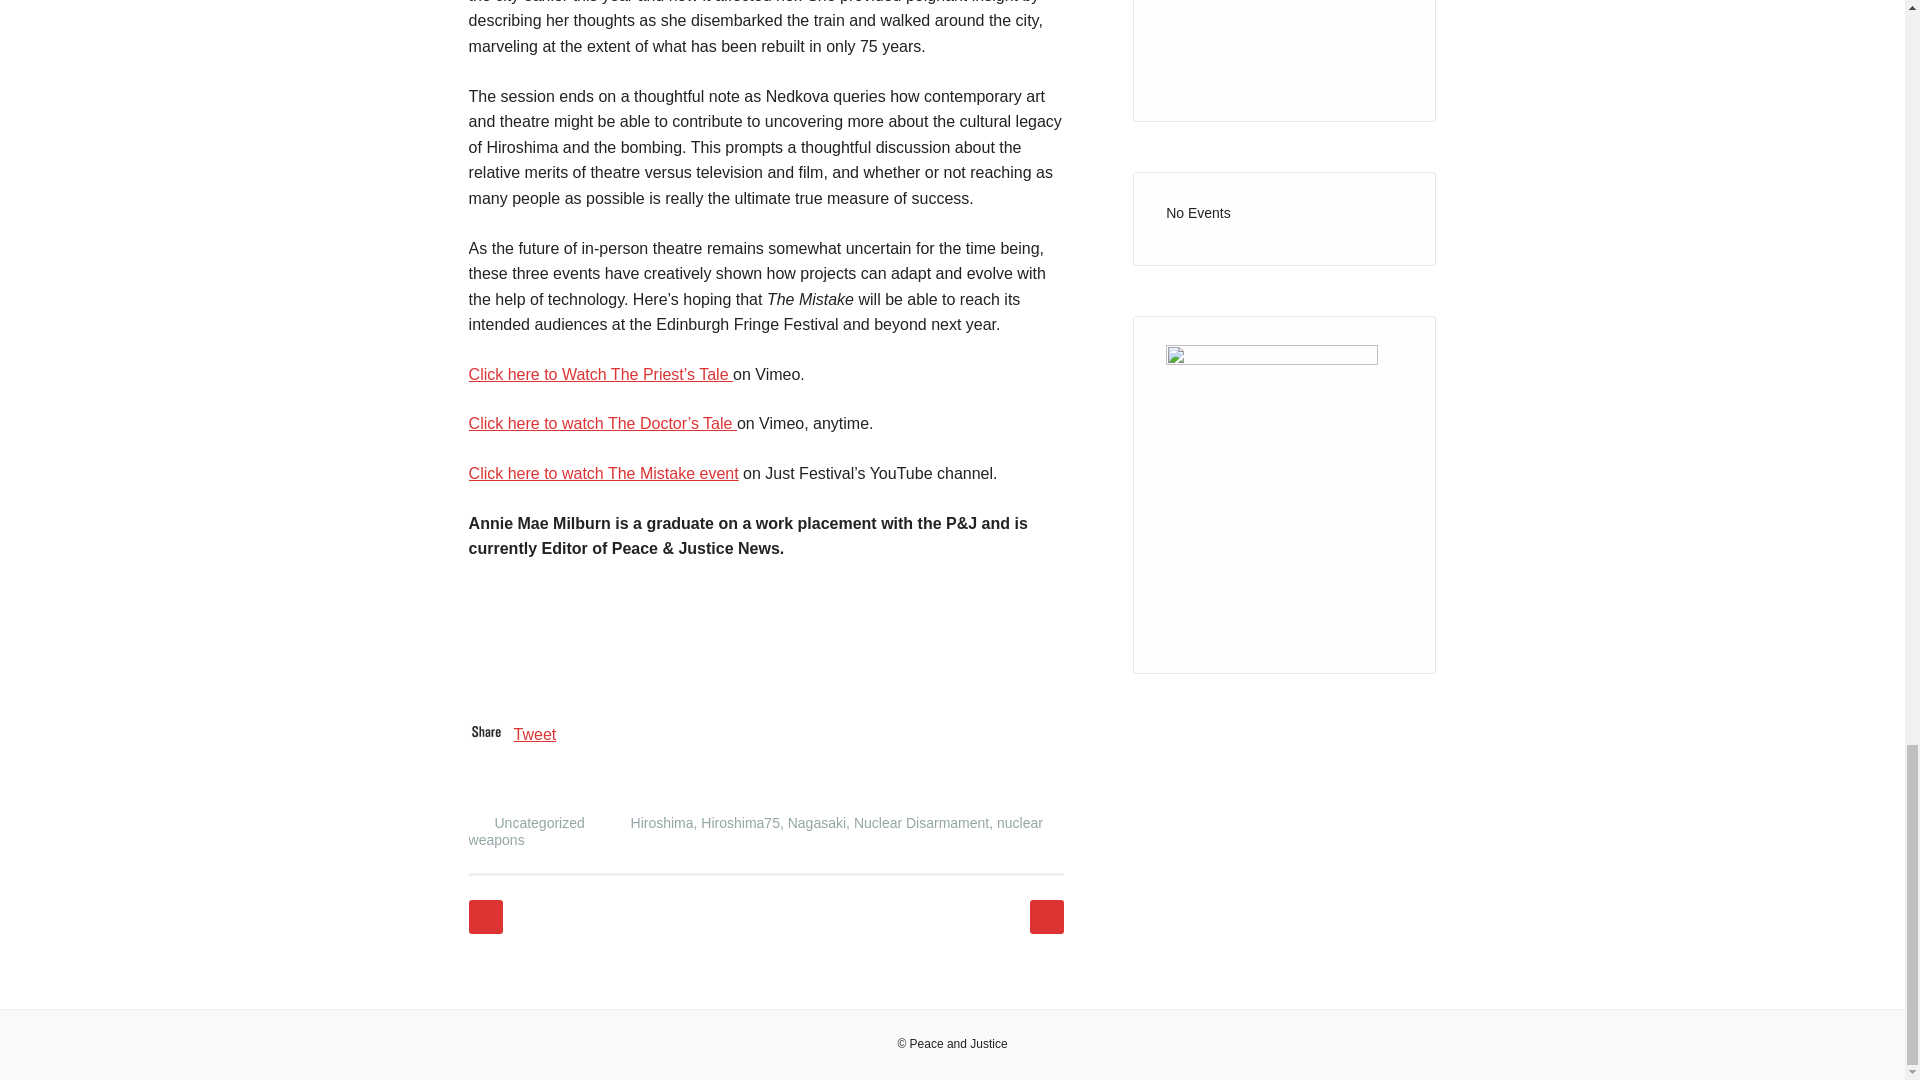 This screenshot has height=1080, width=1920. What do you see at coordinates (604, 473) in the screenshot?
I see `Click here to watch The Mistake event` at bounding box center [604, 473].